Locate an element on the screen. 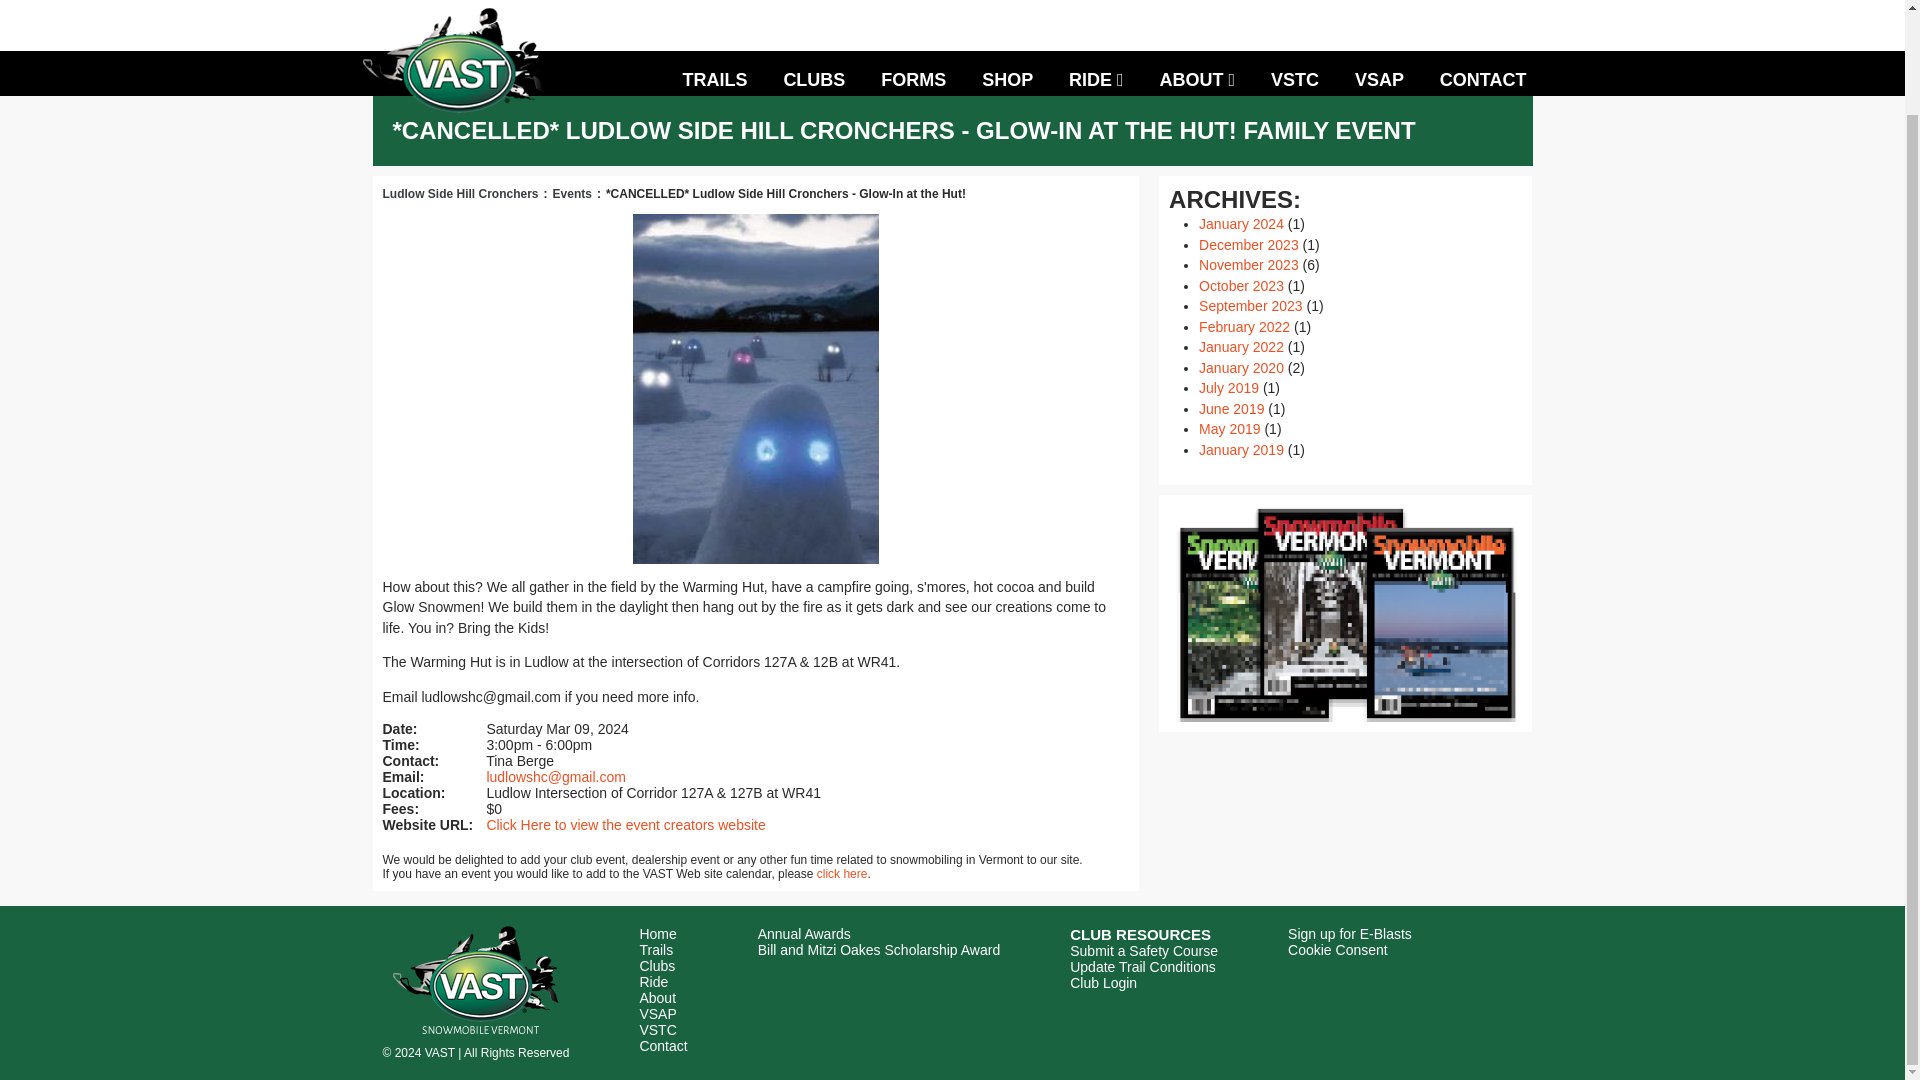 This screenshot has height=1080, width=1920. January 2024 is located at coordinates (1241, 224).